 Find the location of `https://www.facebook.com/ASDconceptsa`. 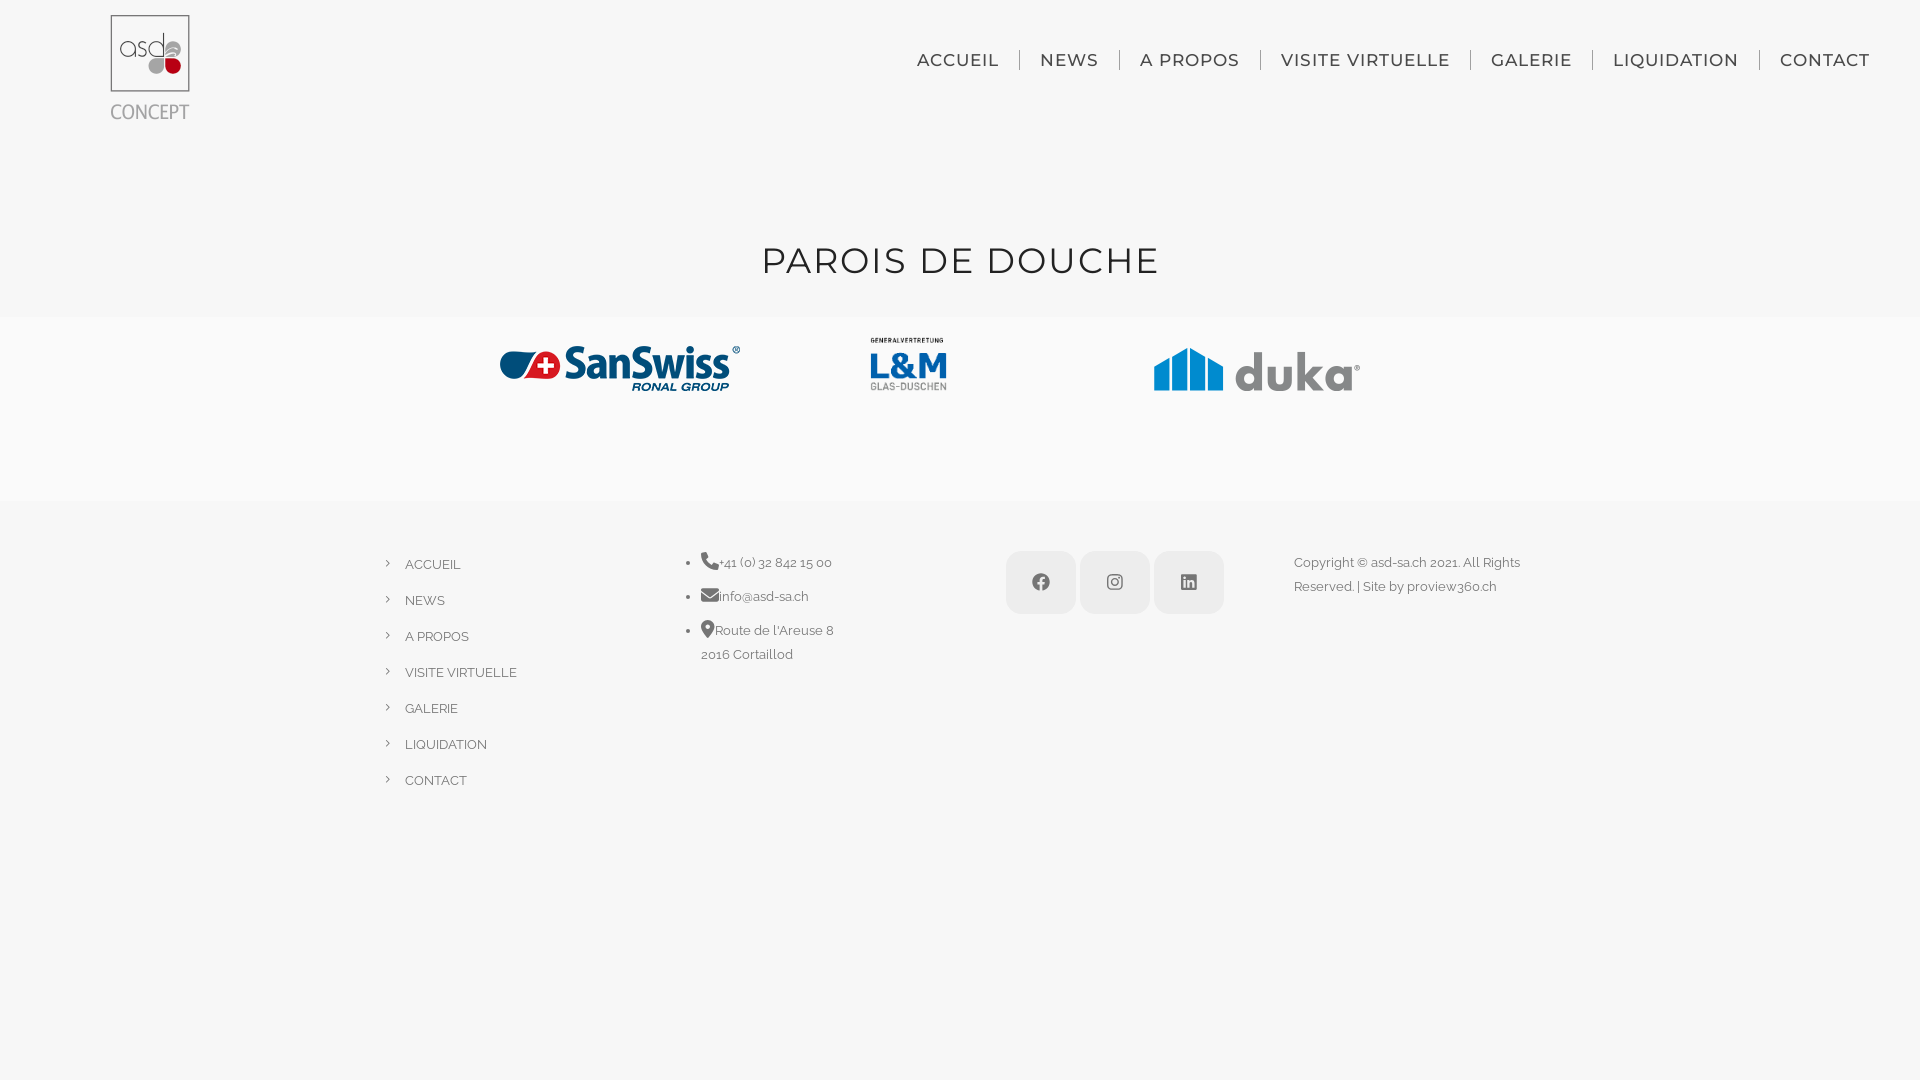

https://www.facebook.com/ASDconceptsa is located at coordinates (1041, 582).